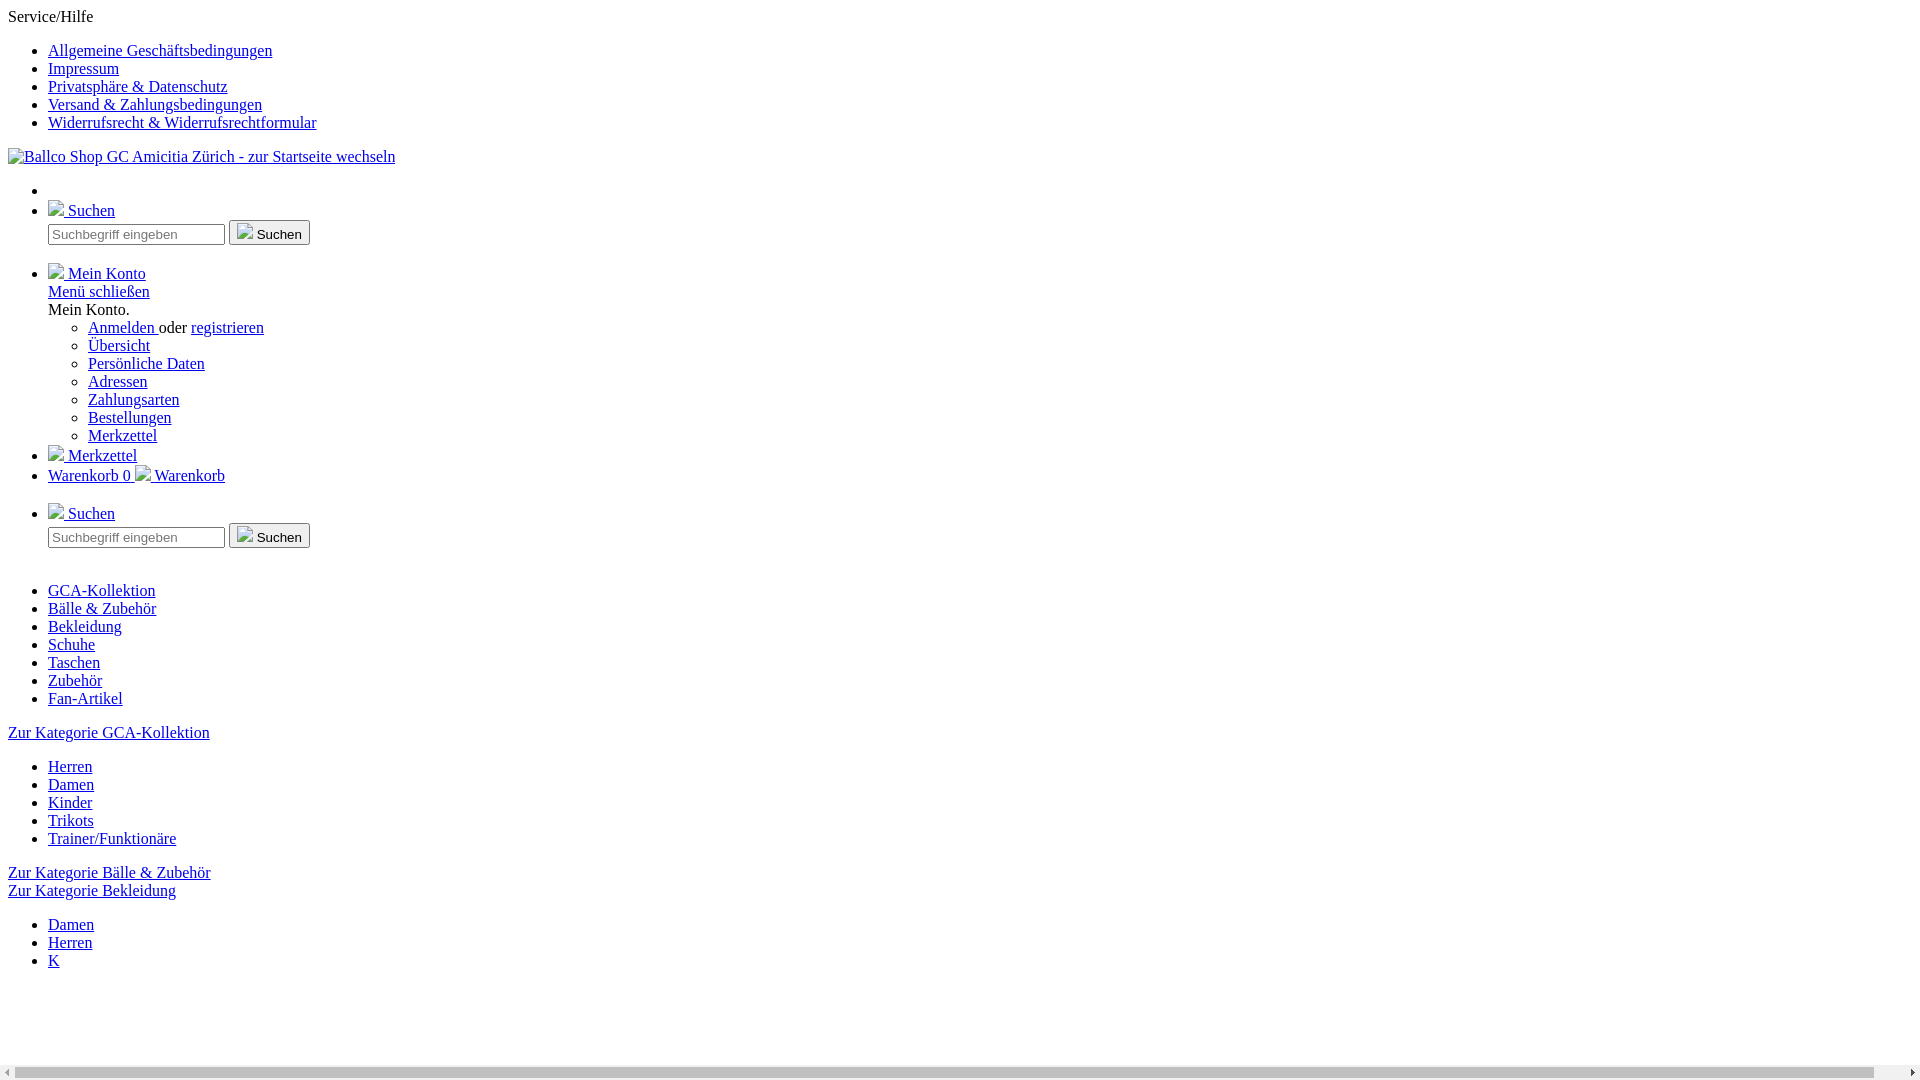 This screenshot has height=1080, width=1920. What do you see at coordinates (109, 732) in the screenshot?
I see `Zur Kategorie GCA-Kollektion` at bounding box center [109, 732].